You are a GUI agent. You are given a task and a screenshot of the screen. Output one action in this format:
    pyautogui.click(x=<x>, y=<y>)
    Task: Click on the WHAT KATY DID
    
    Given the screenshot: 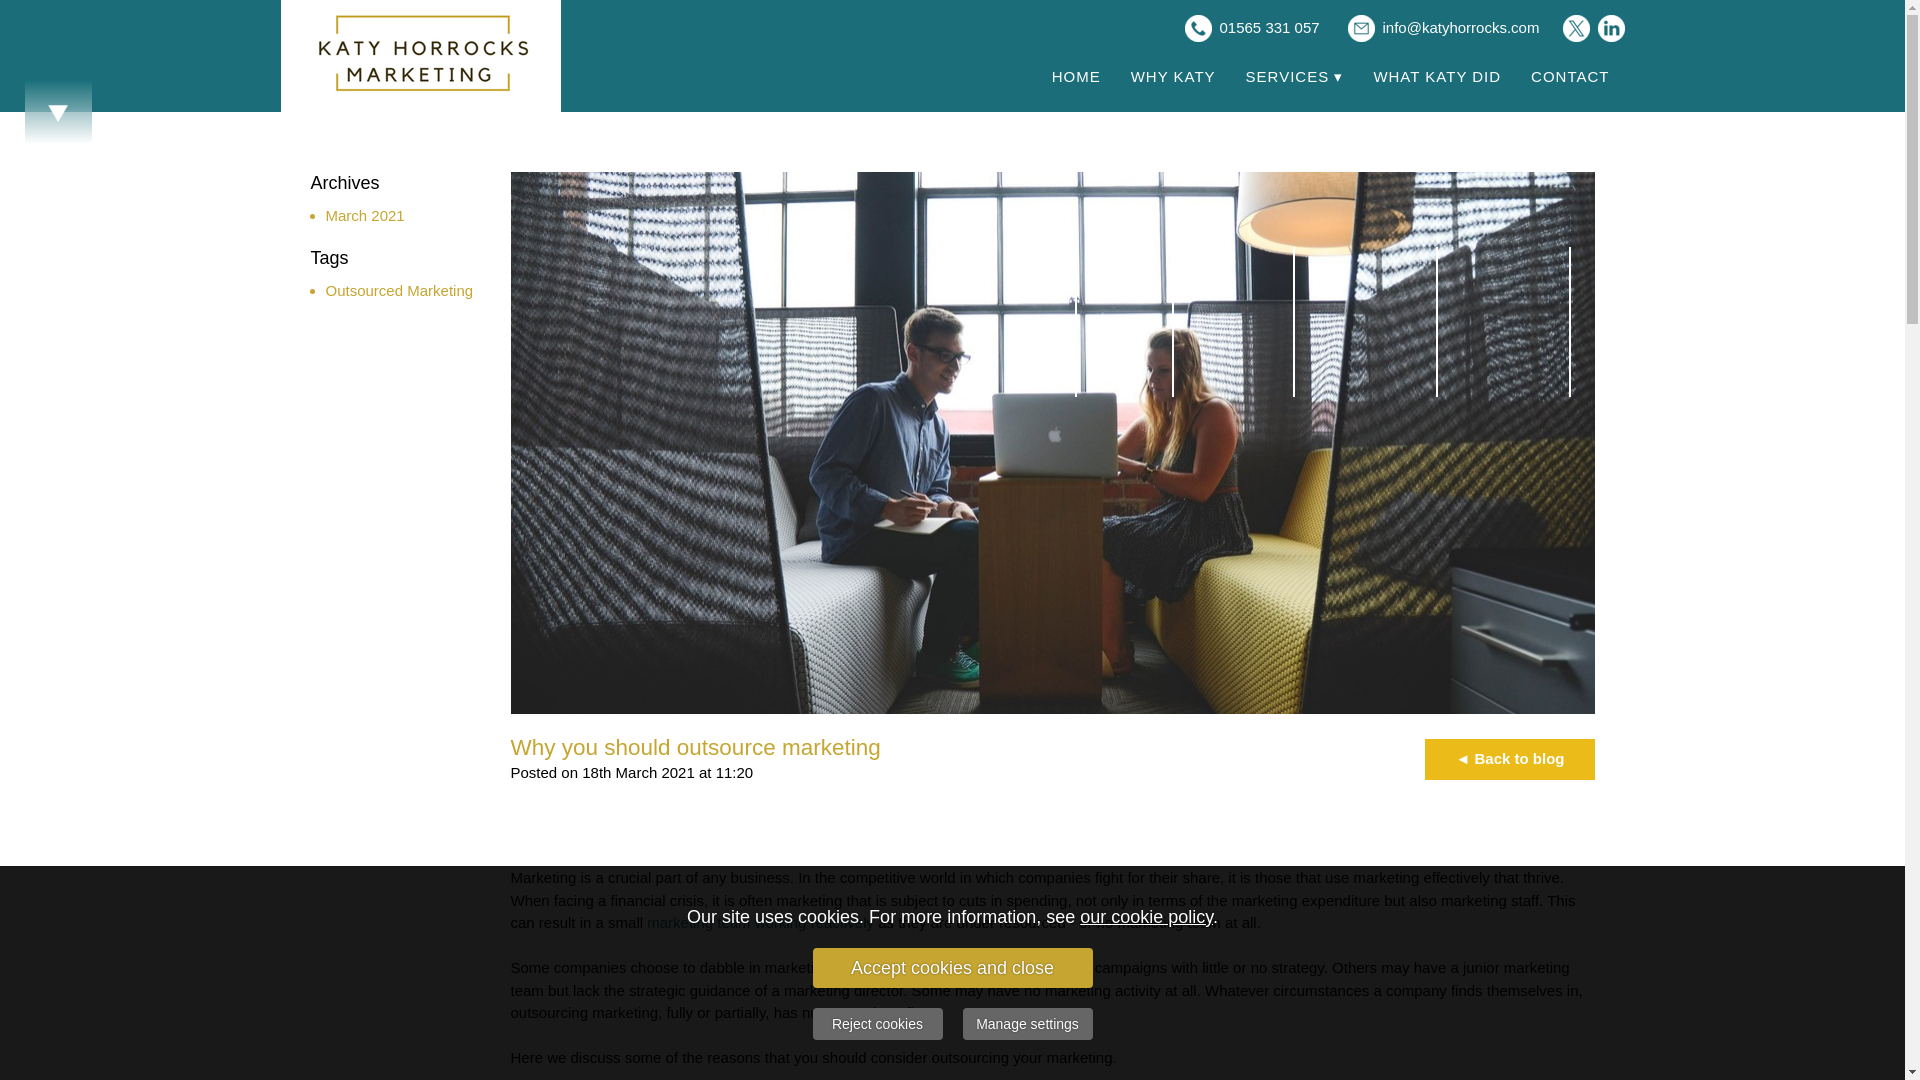 What is the action you would take?
    pyautogui.click(x=1436, y=77)
    